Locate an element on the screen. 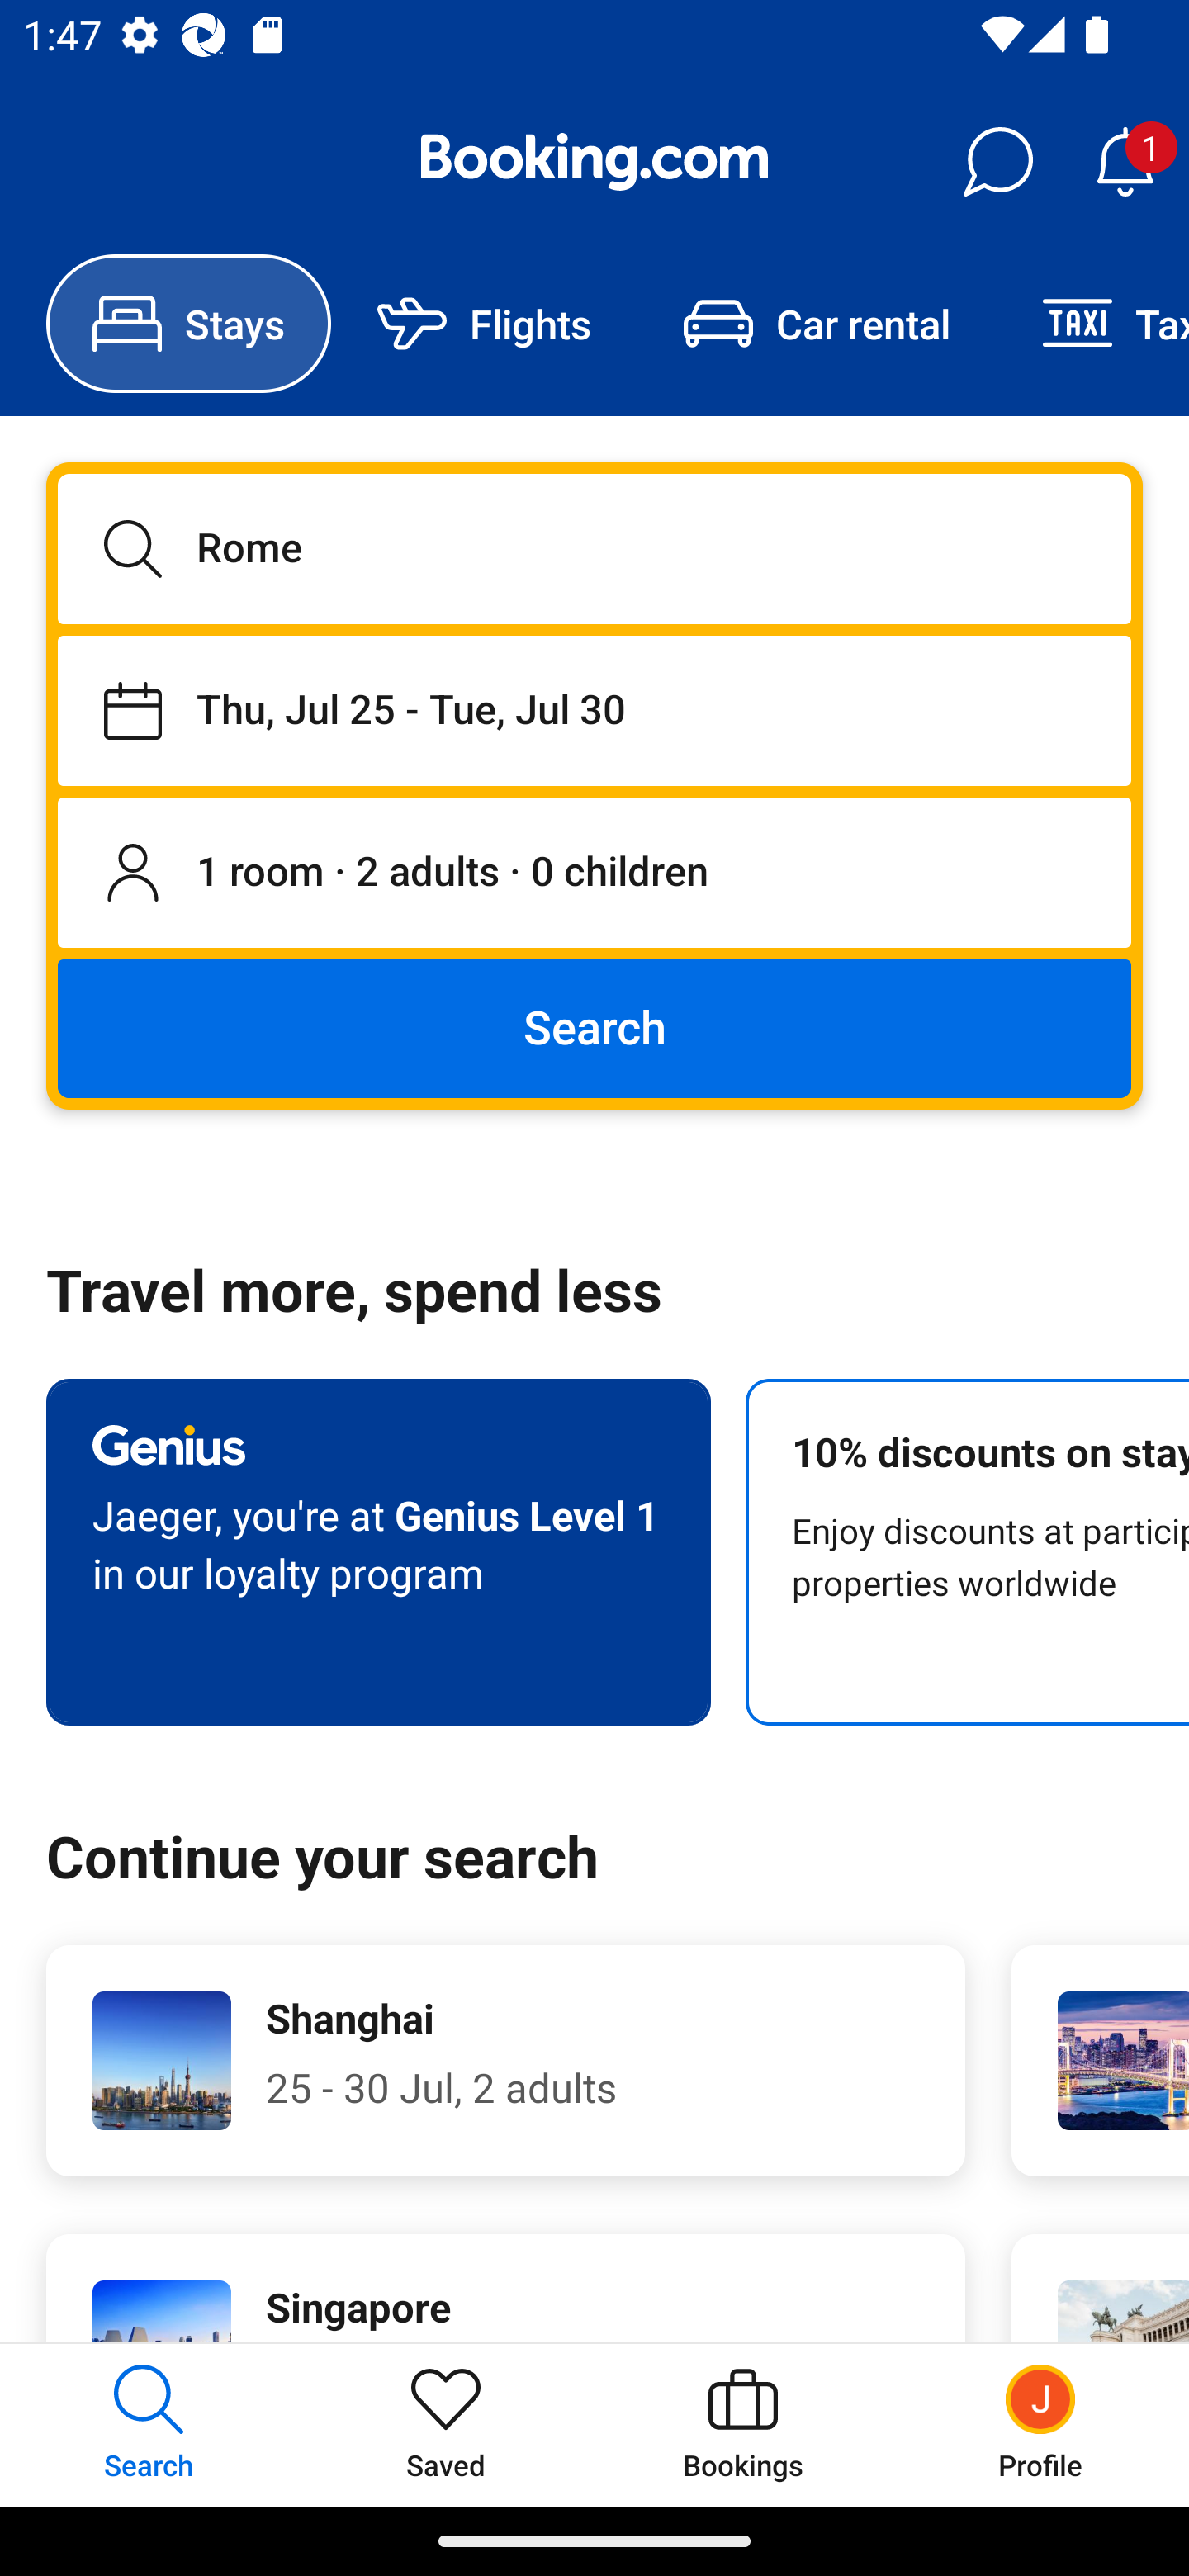  Search is located at coordinates (594, 1027).